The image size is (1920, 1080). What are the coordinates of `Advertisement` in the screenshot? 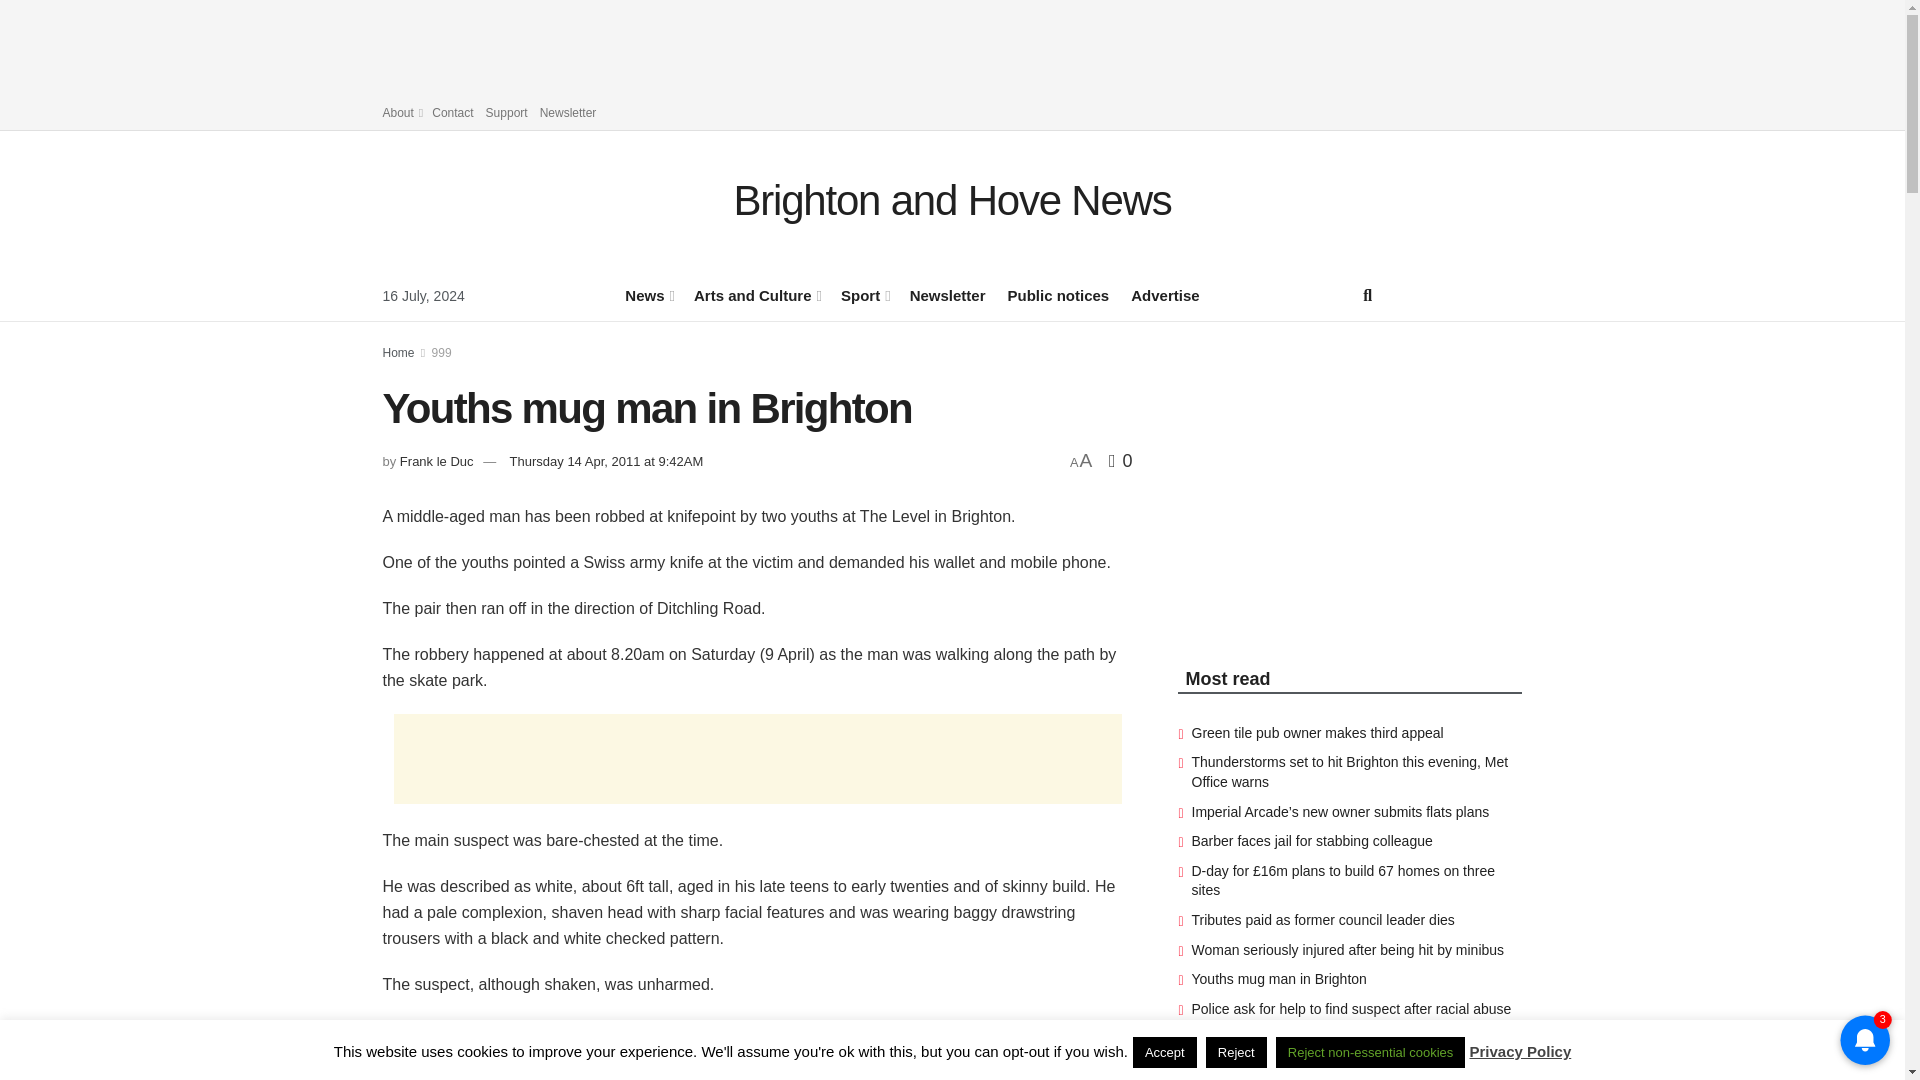 It's located at (953, 44).